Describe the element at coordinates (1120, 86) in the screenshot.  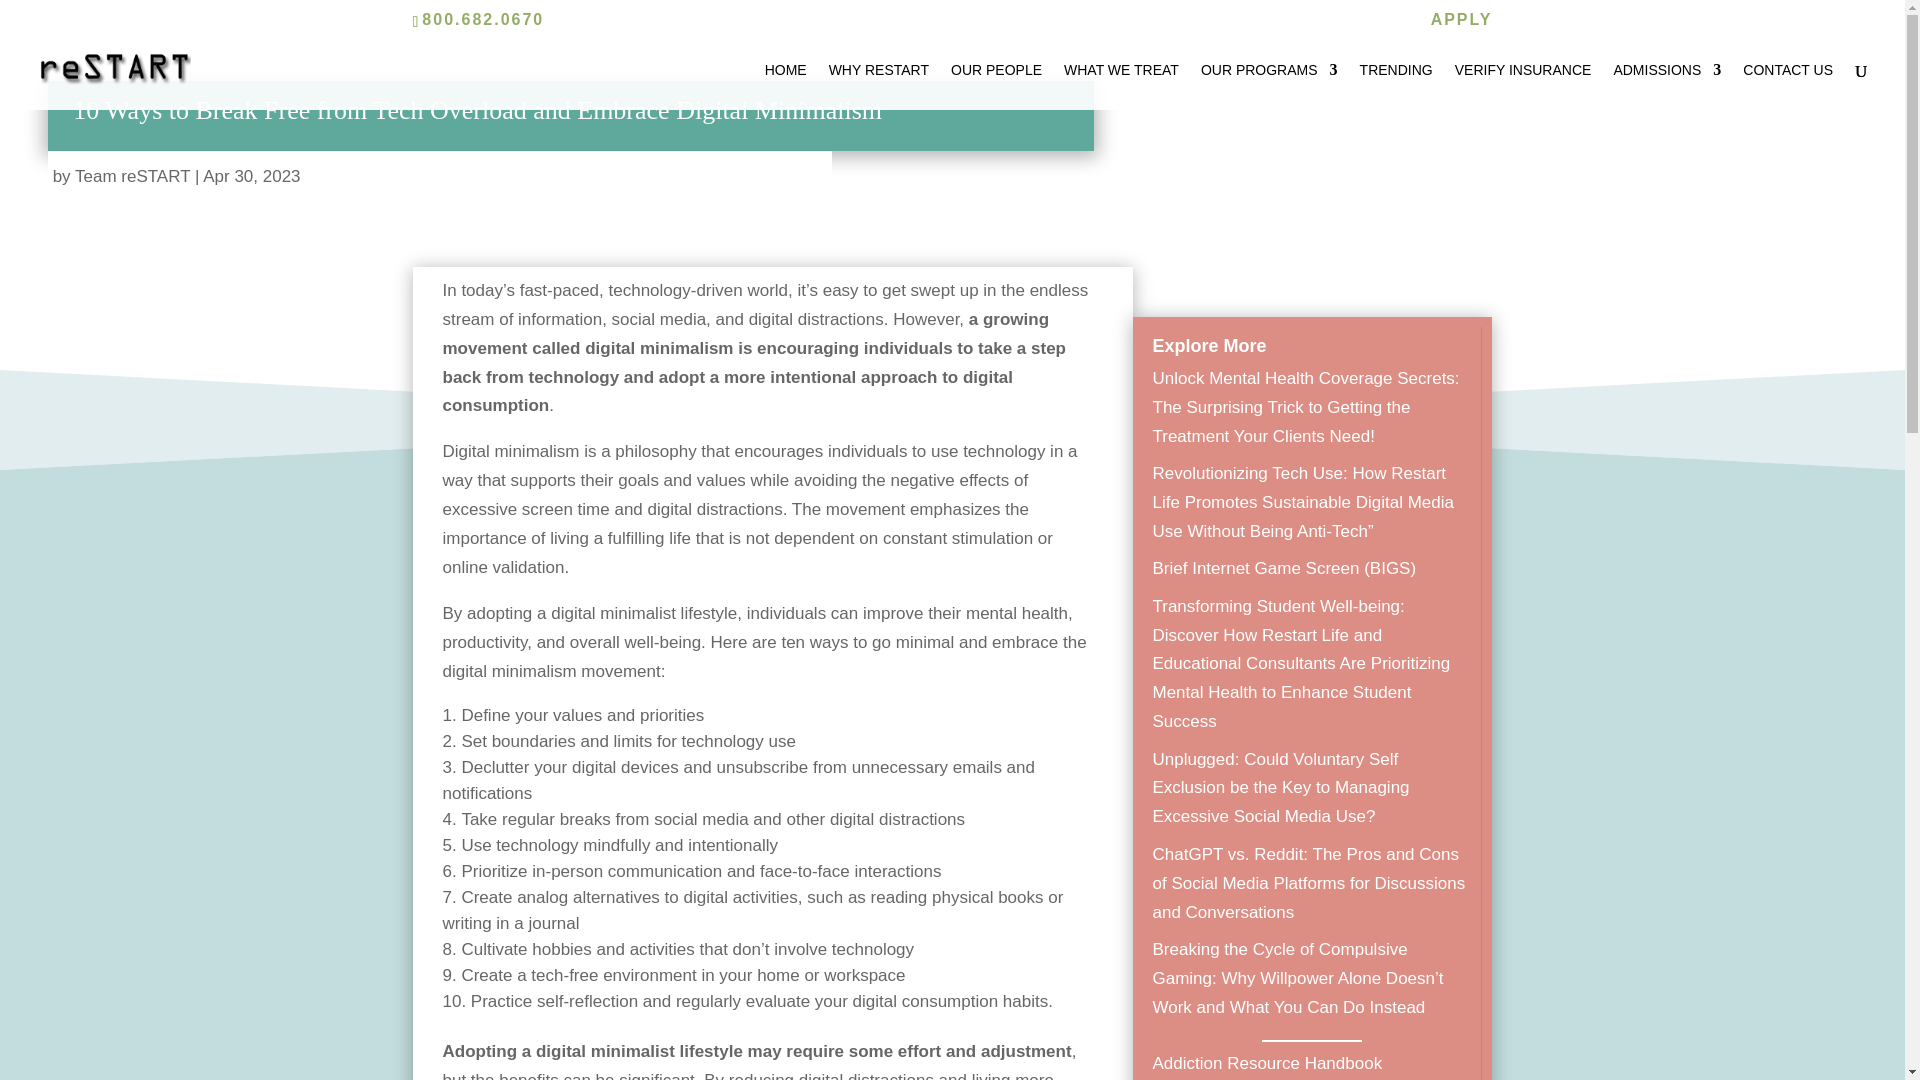
I see `WHAT WE TREAT` at that location.